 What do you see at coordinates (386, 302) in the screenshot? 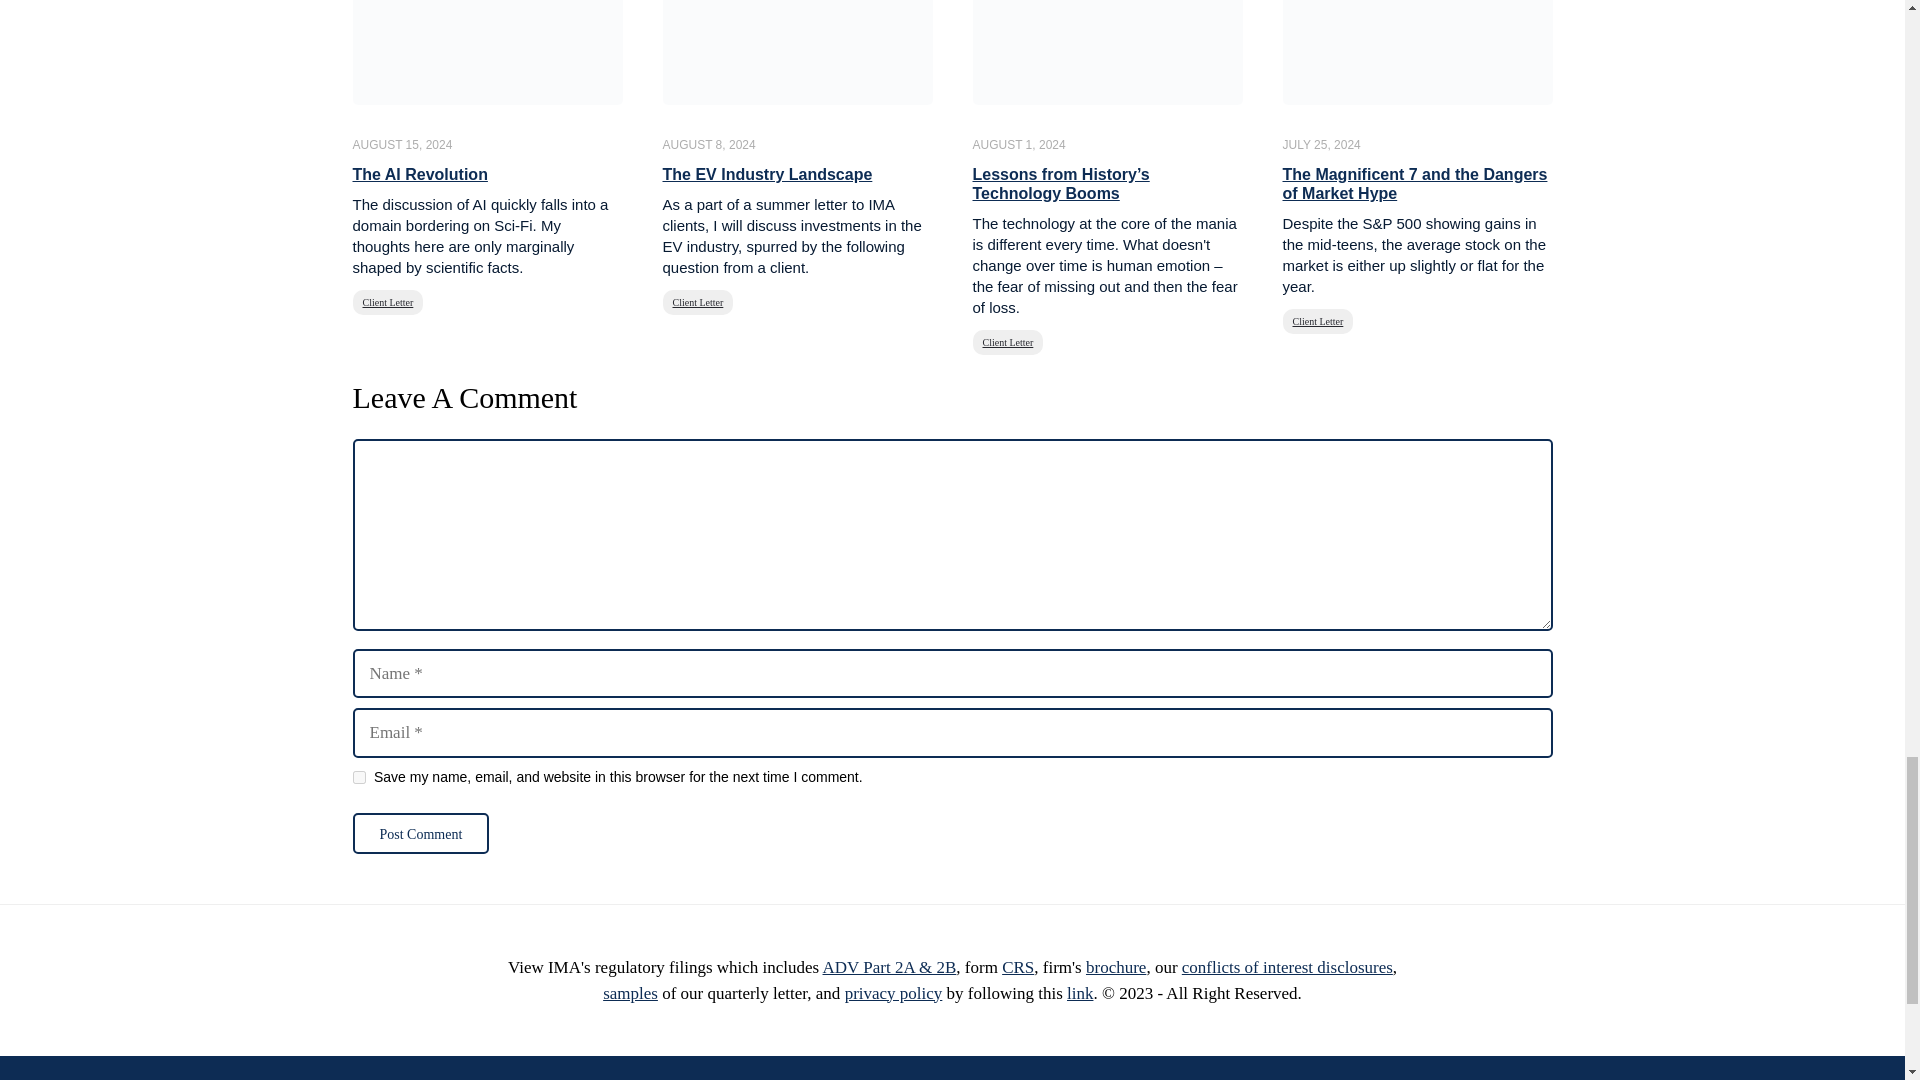
I see `Client Letter` at bounding box center [386, 302].